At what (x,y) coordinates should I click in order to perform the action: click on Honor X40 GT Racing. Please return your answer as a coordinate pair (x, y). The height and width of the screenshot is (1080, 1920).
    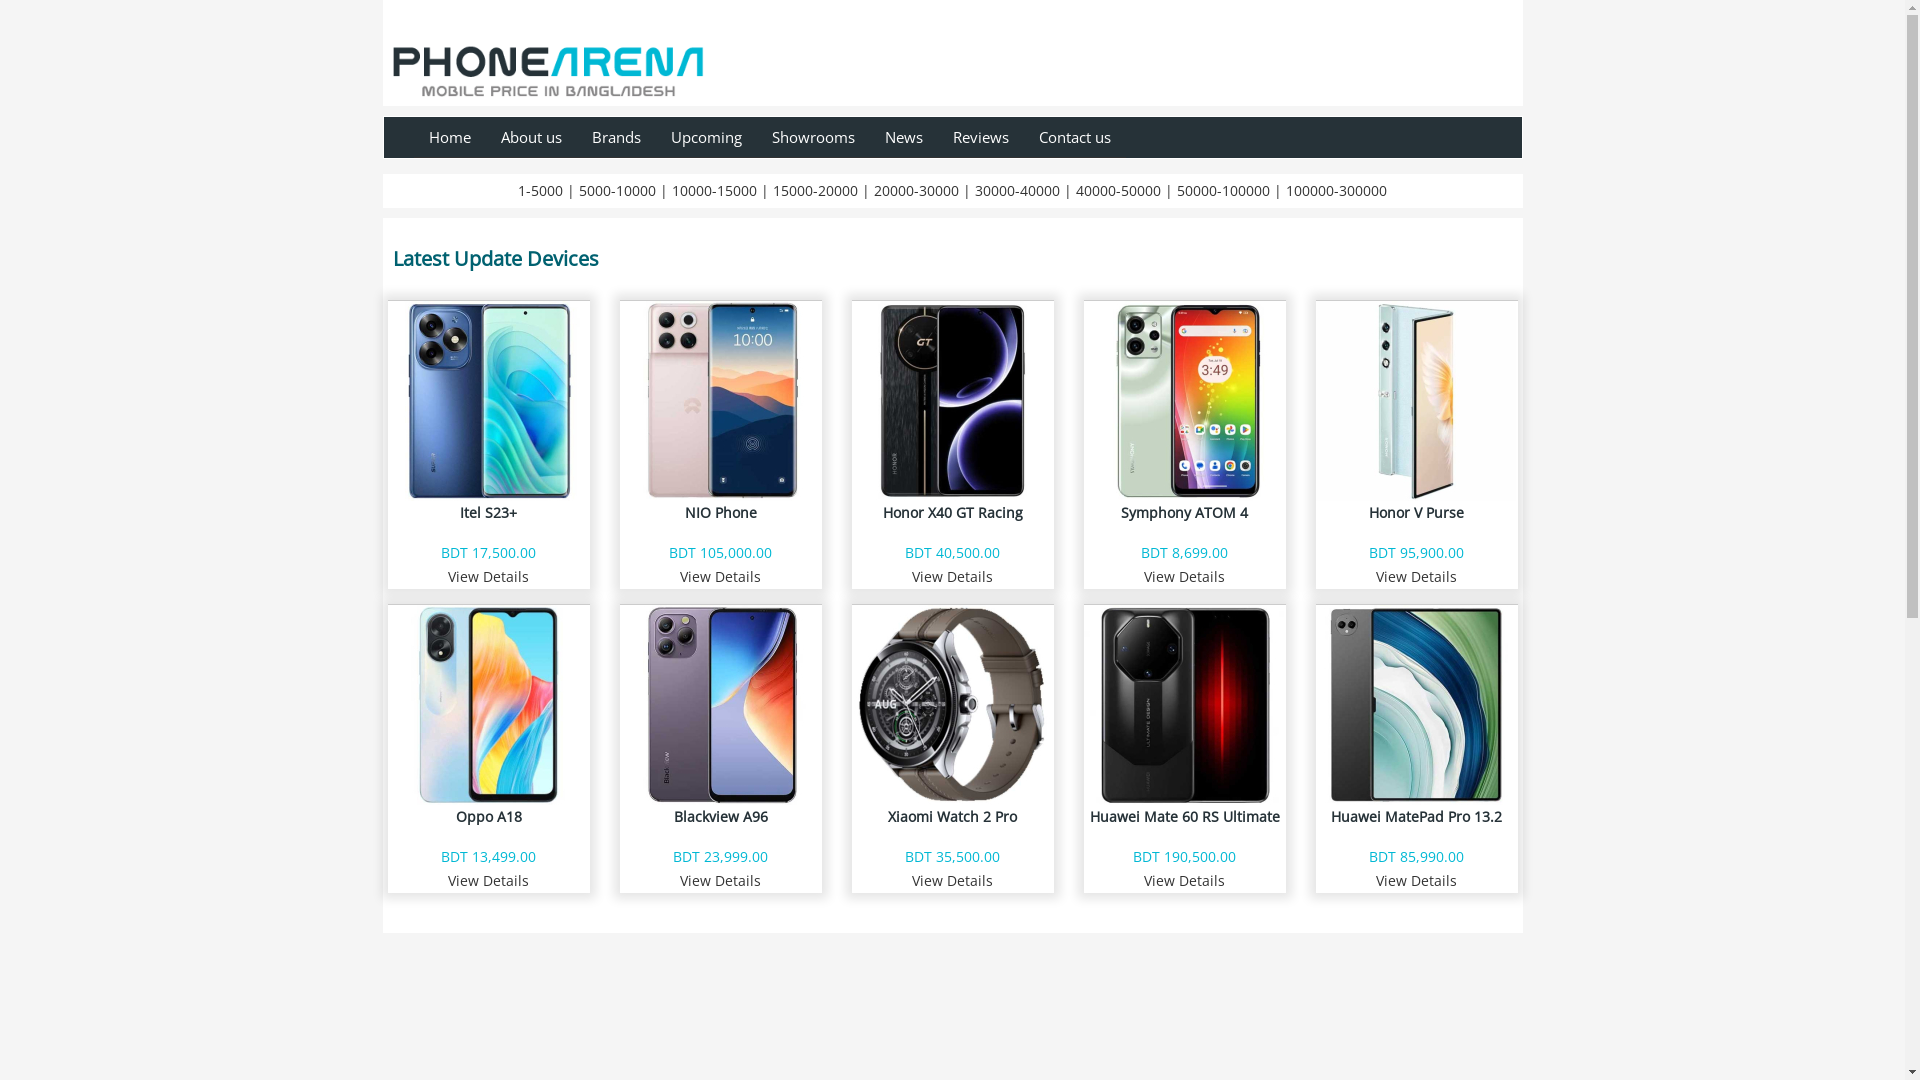
    Looking at the image, I should click on (953, 421).